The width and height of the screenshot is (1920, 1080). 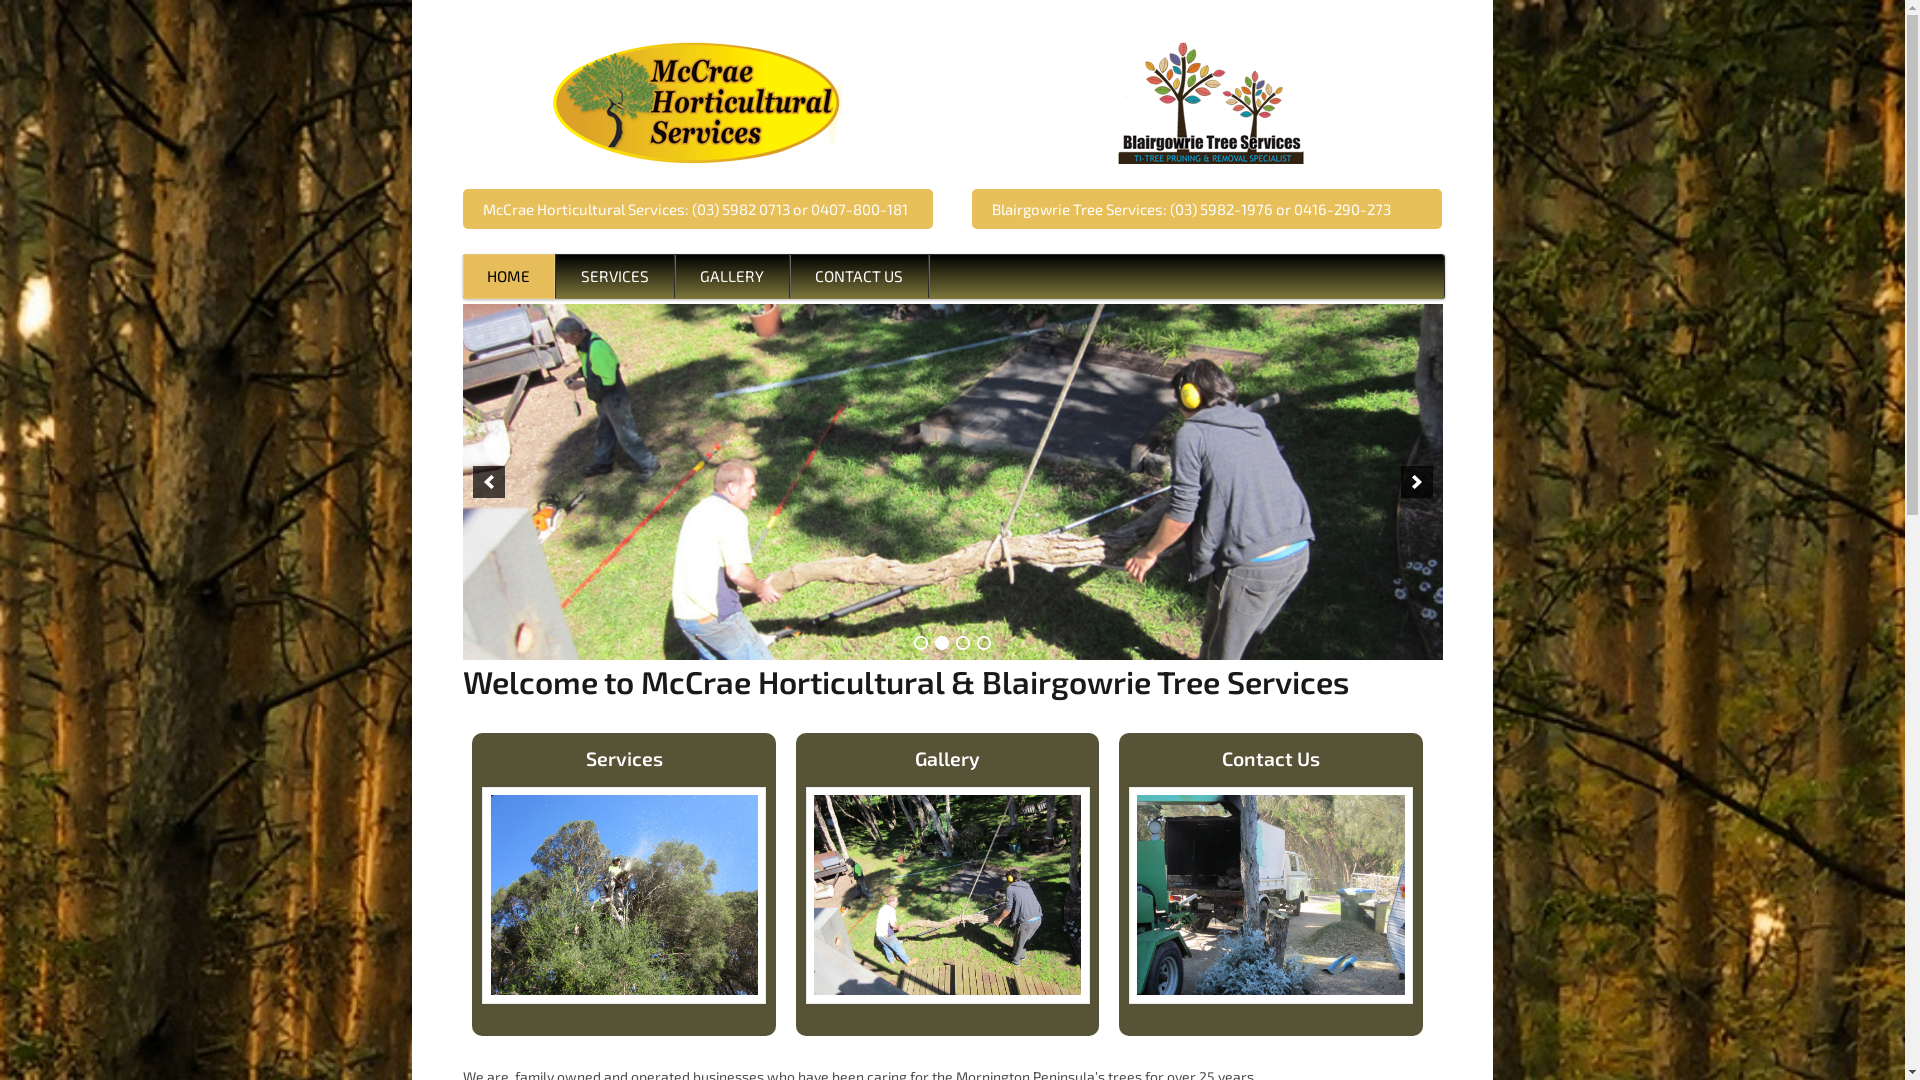 What do you see at coordinates (1271, 758) in the screenshot?
I see `Contact Us` at bounding box center [1271, 758].